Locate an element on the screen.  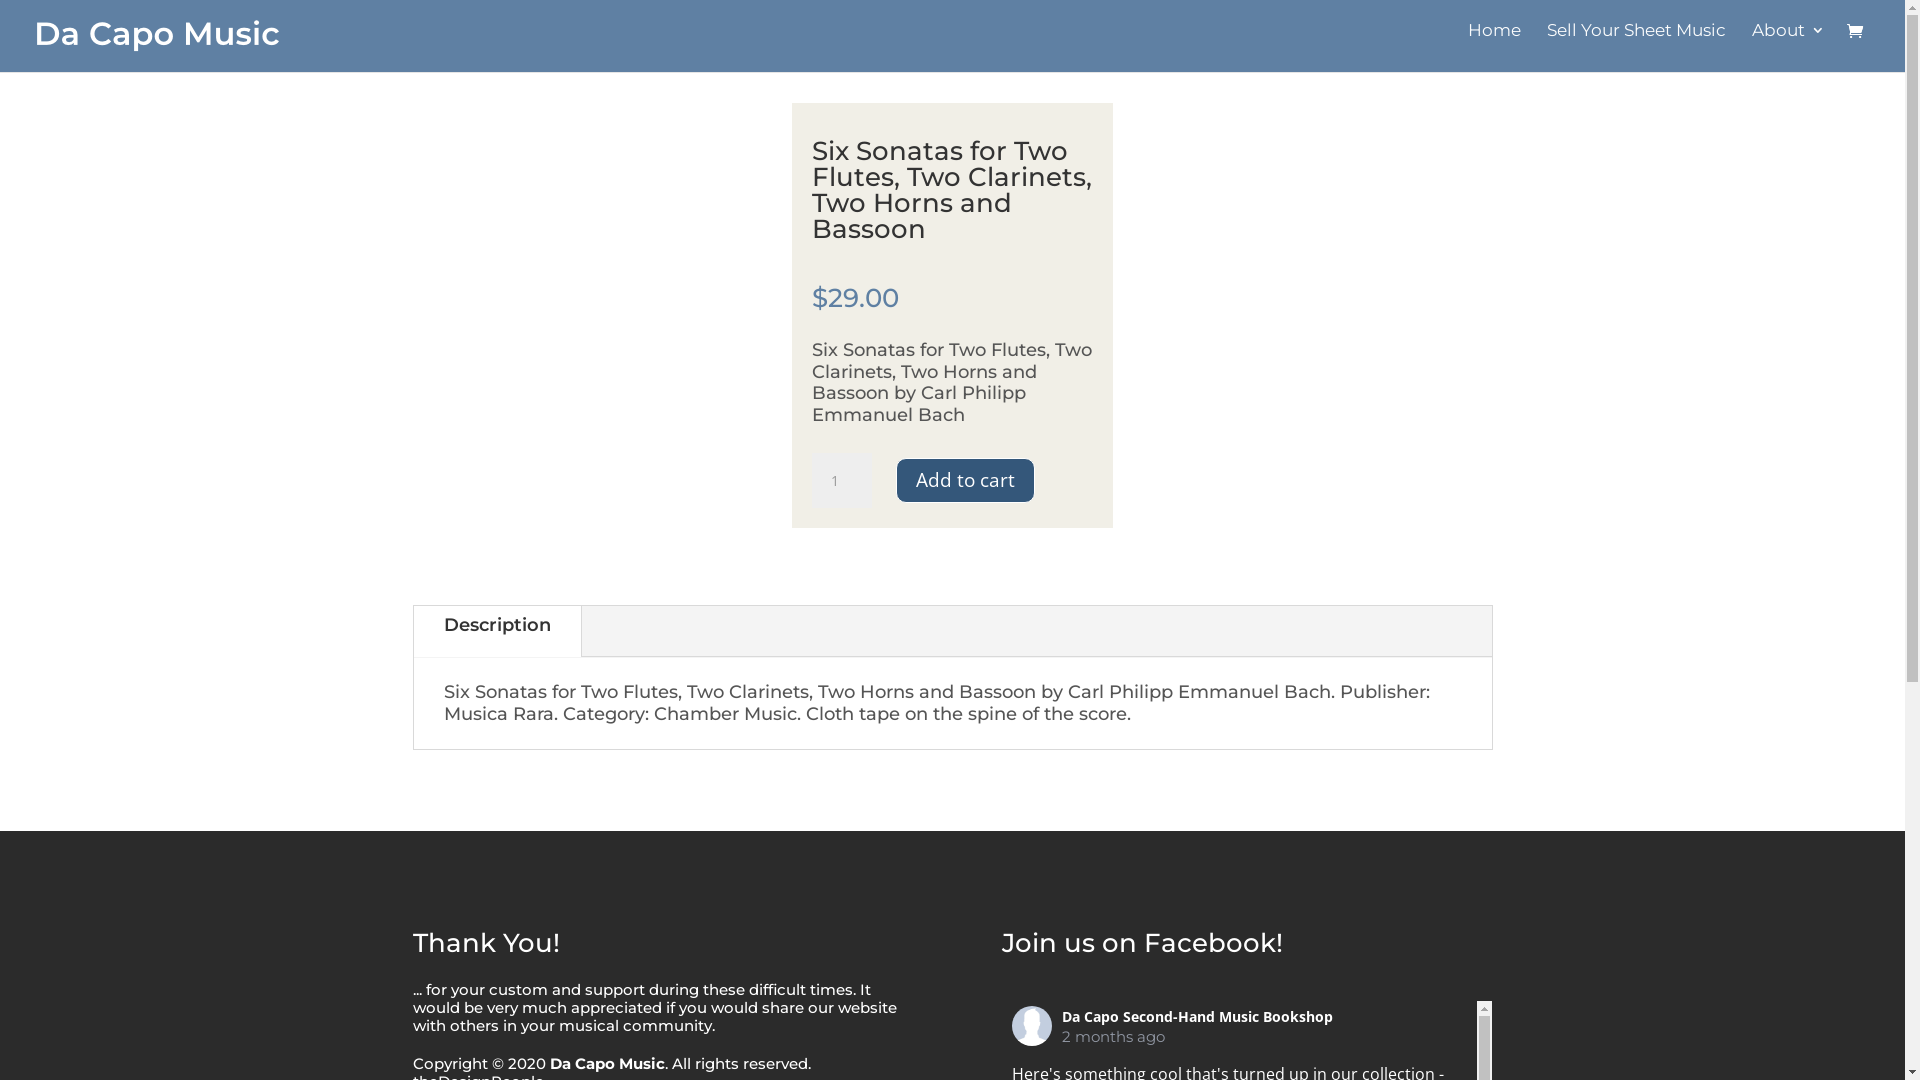
Description is located at coordinates (498, 626).